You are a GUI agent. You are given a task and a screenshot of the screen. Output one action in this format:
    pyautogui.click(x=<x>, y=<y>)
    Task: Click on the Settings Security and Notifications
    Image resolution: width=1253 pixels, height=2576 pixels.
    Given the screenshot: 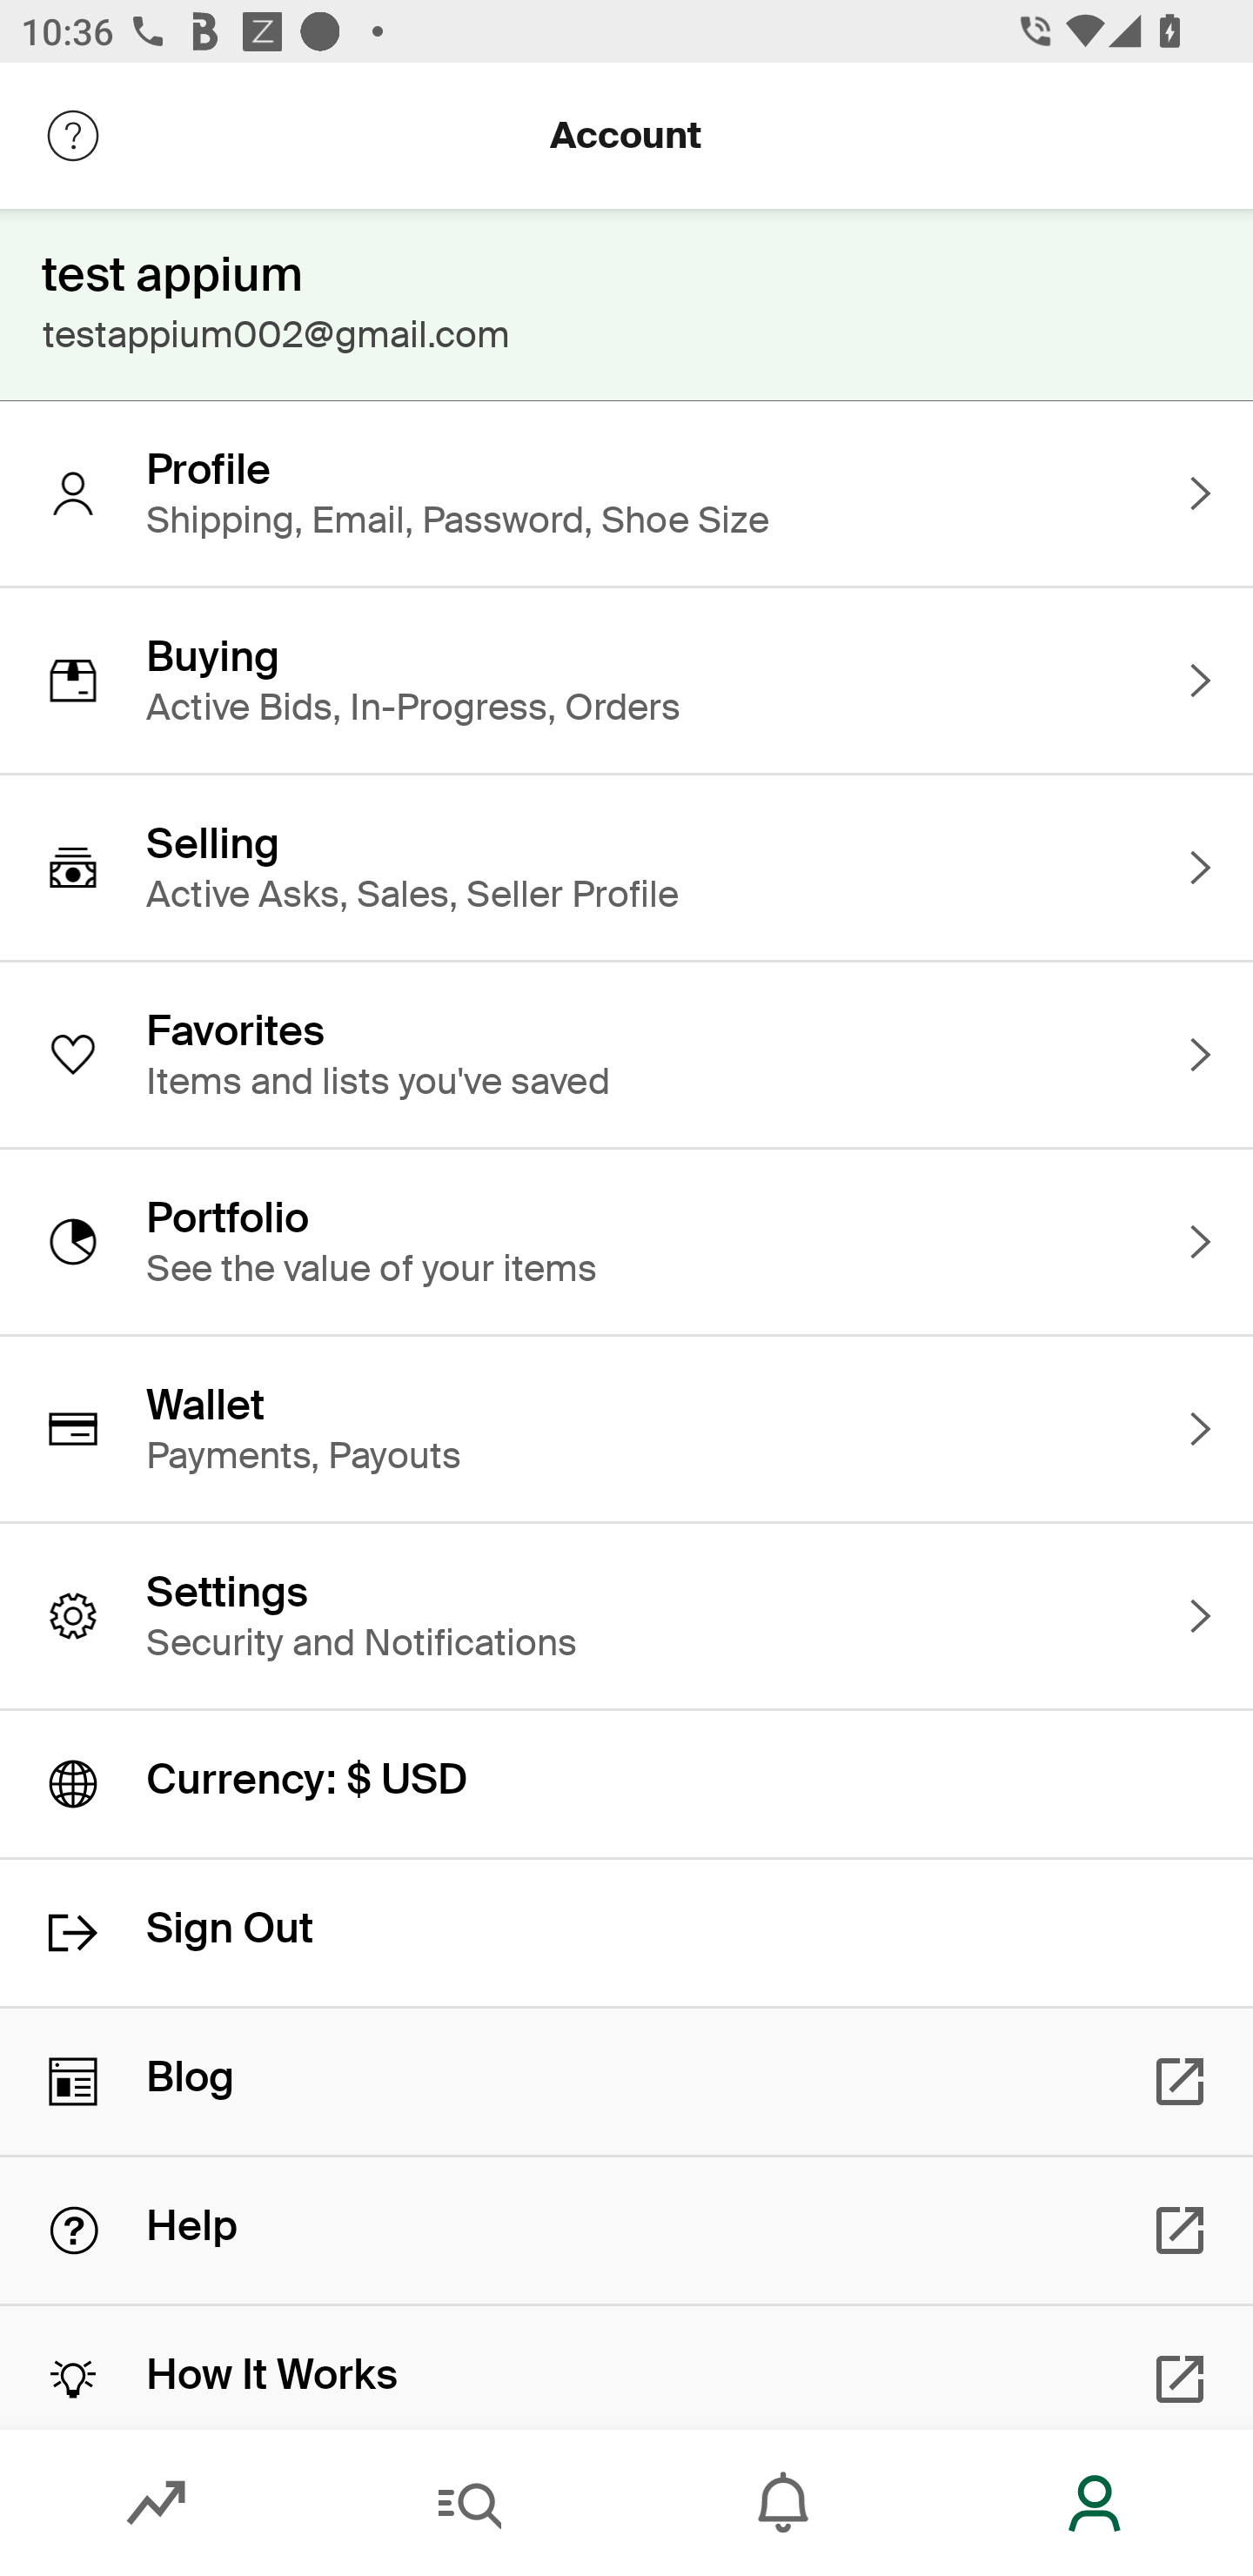 What is the action you would take?
    pyautogui.click(x=626, y=1616)
    